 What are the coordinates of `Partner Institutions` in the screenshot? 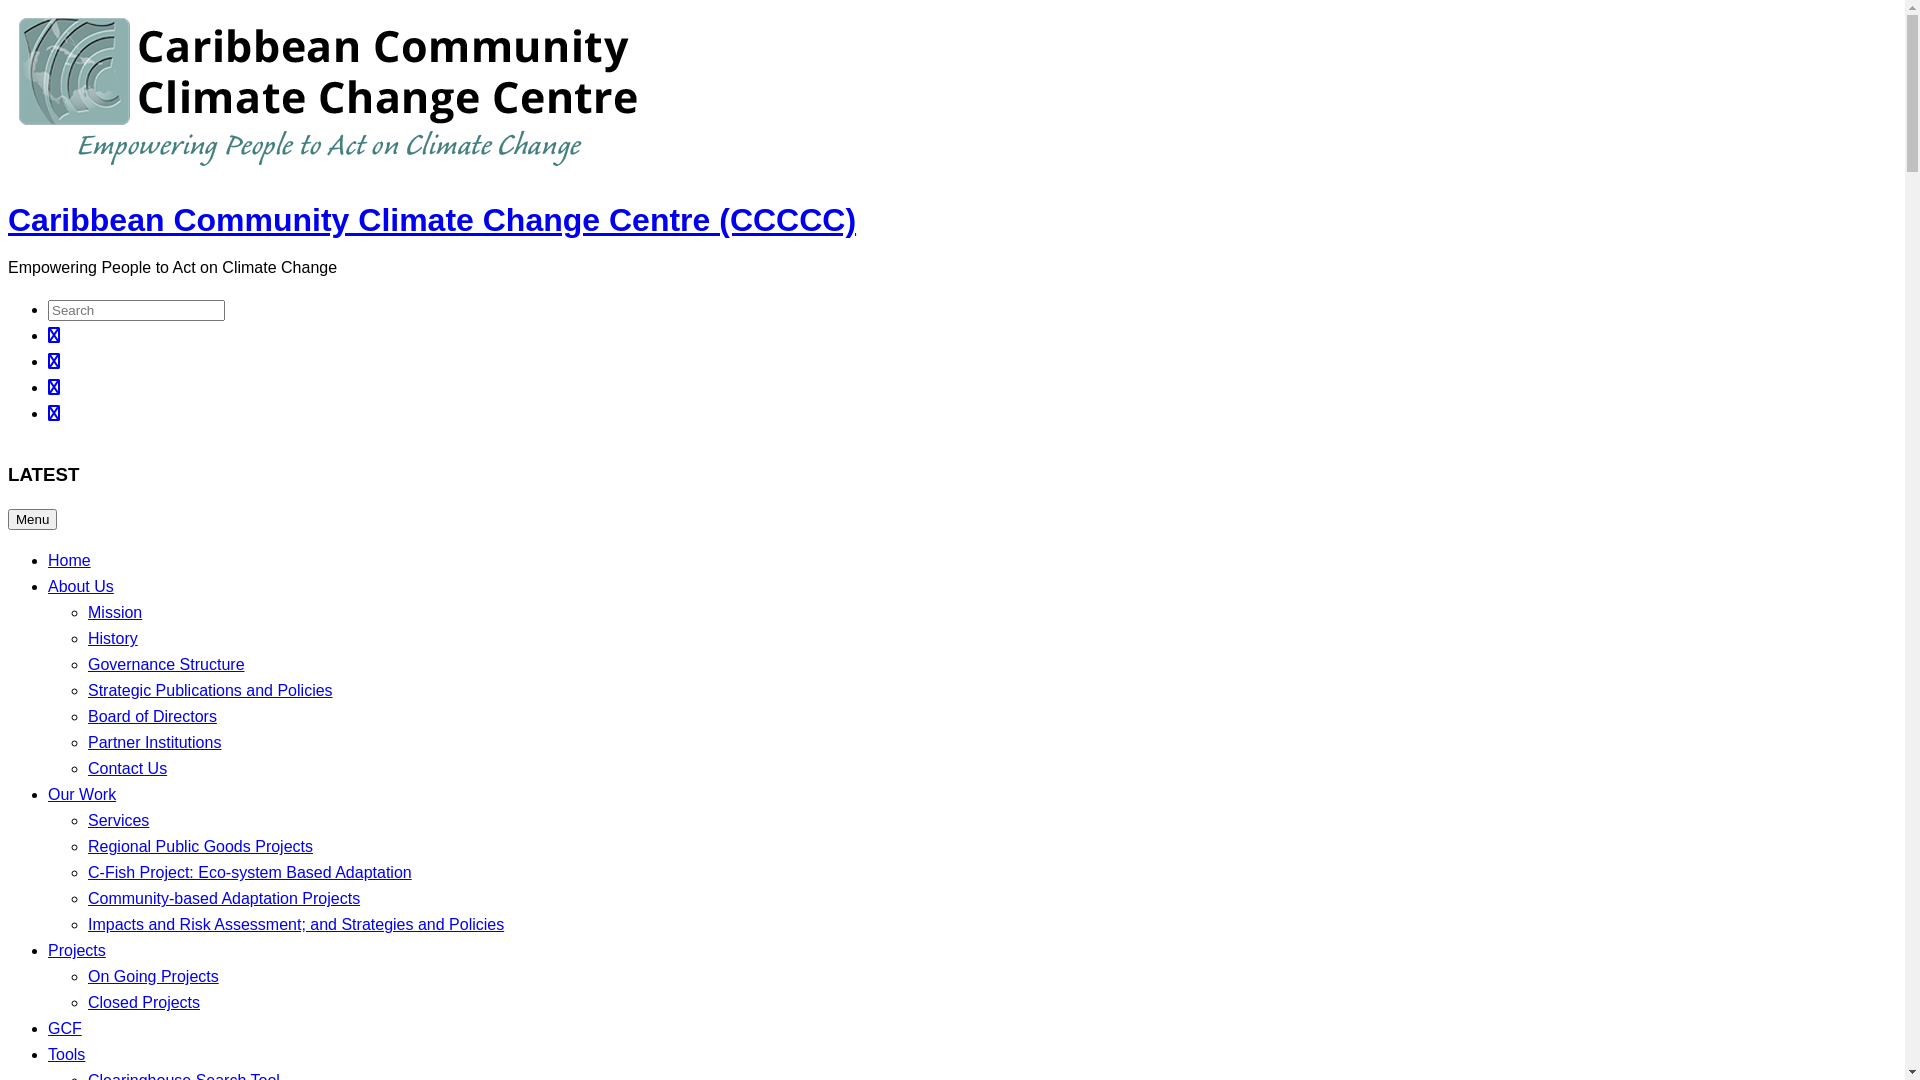 It's located at (154, 742).